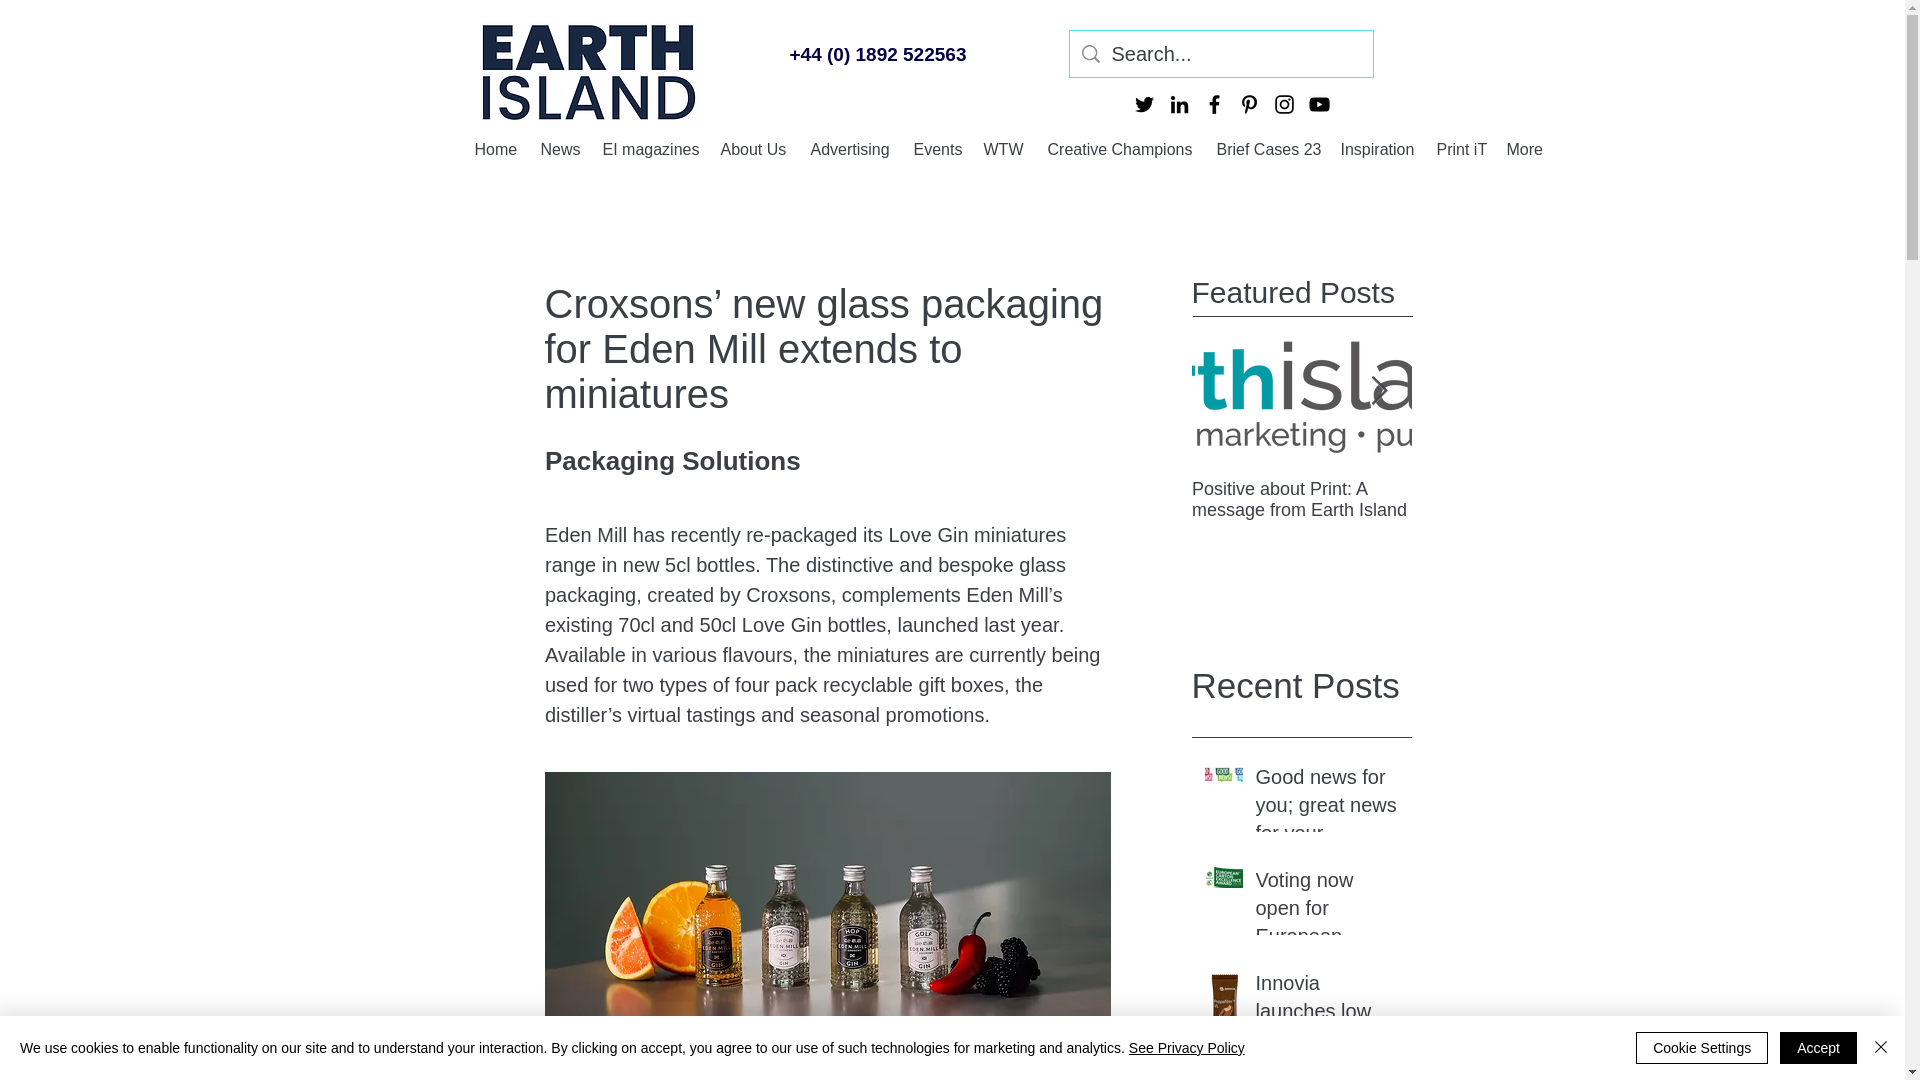  Describe the element at coordinates (1522, 498) in the screenshot. I see `Positive about Print: A message from Earth Island` at that location.